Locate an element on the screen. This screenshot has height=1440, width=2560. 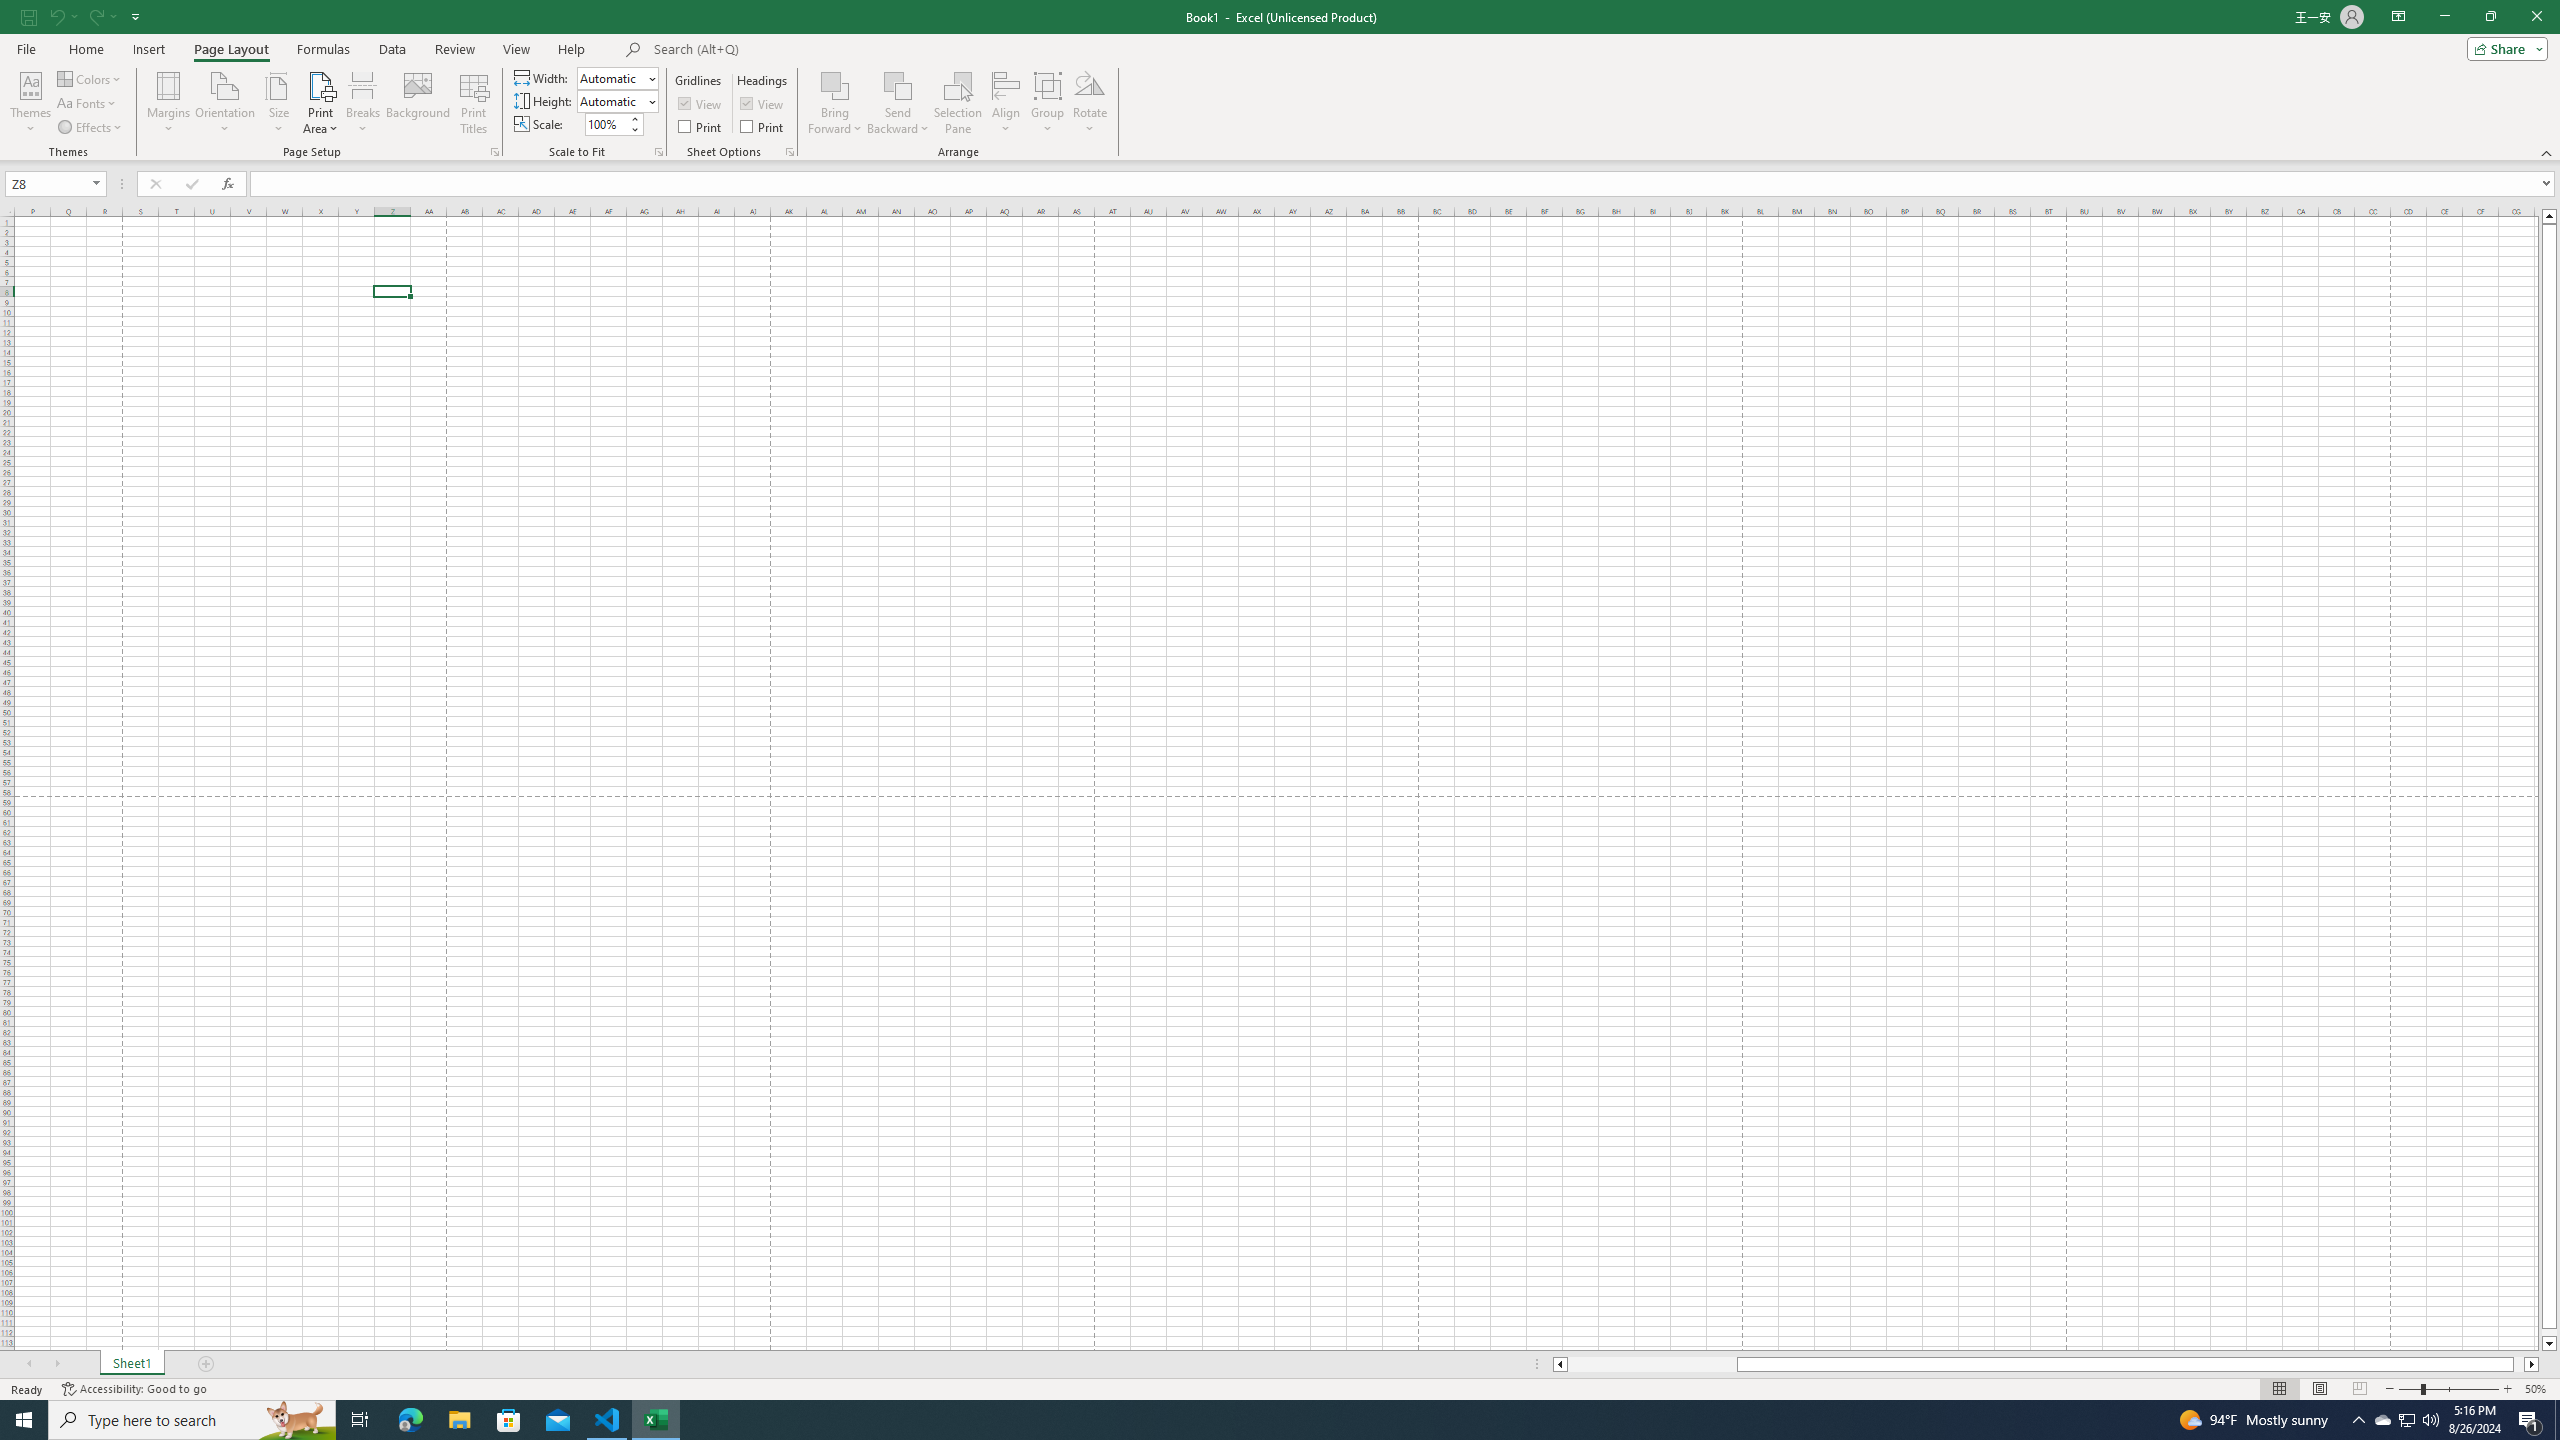
Collapse the Ribbon is located at coordinates (2547, 152).